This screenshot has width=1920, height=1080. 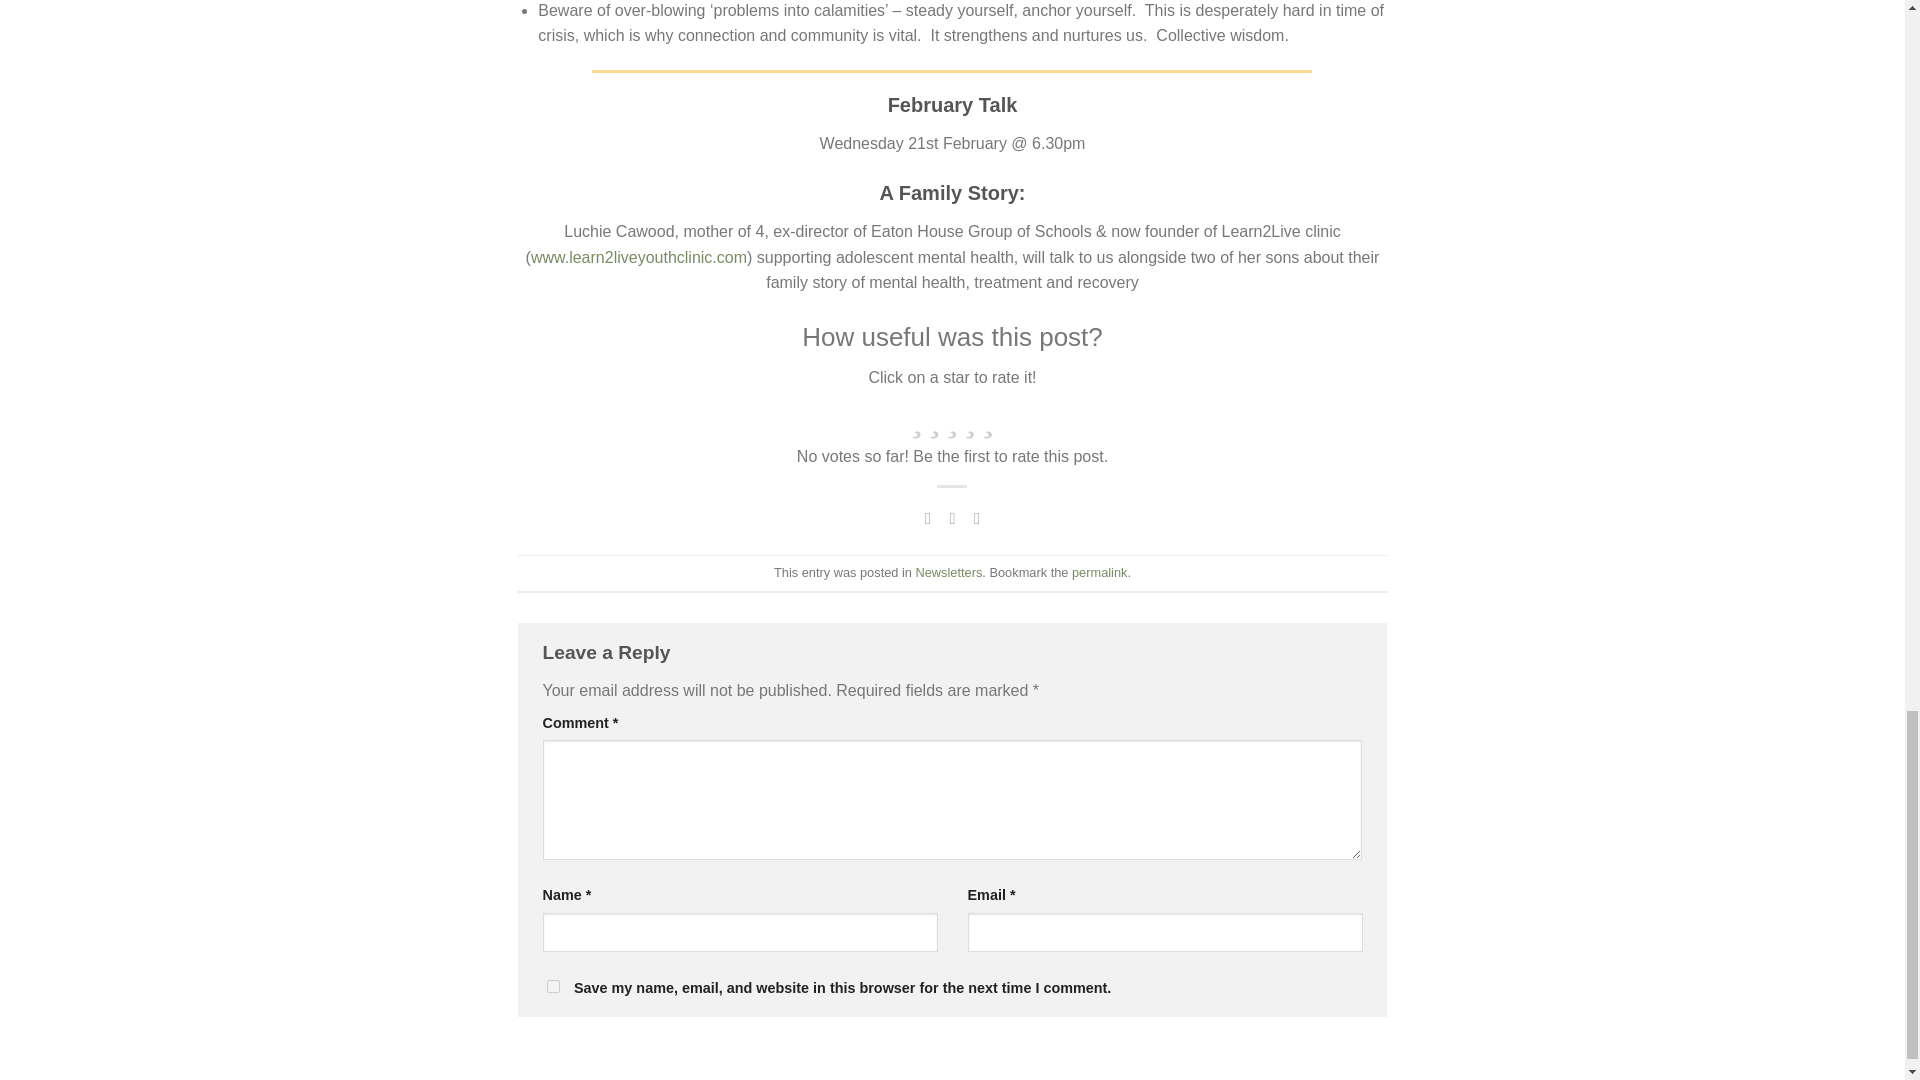 I want to click on Email to a Friend, so click(x=976, y=518).